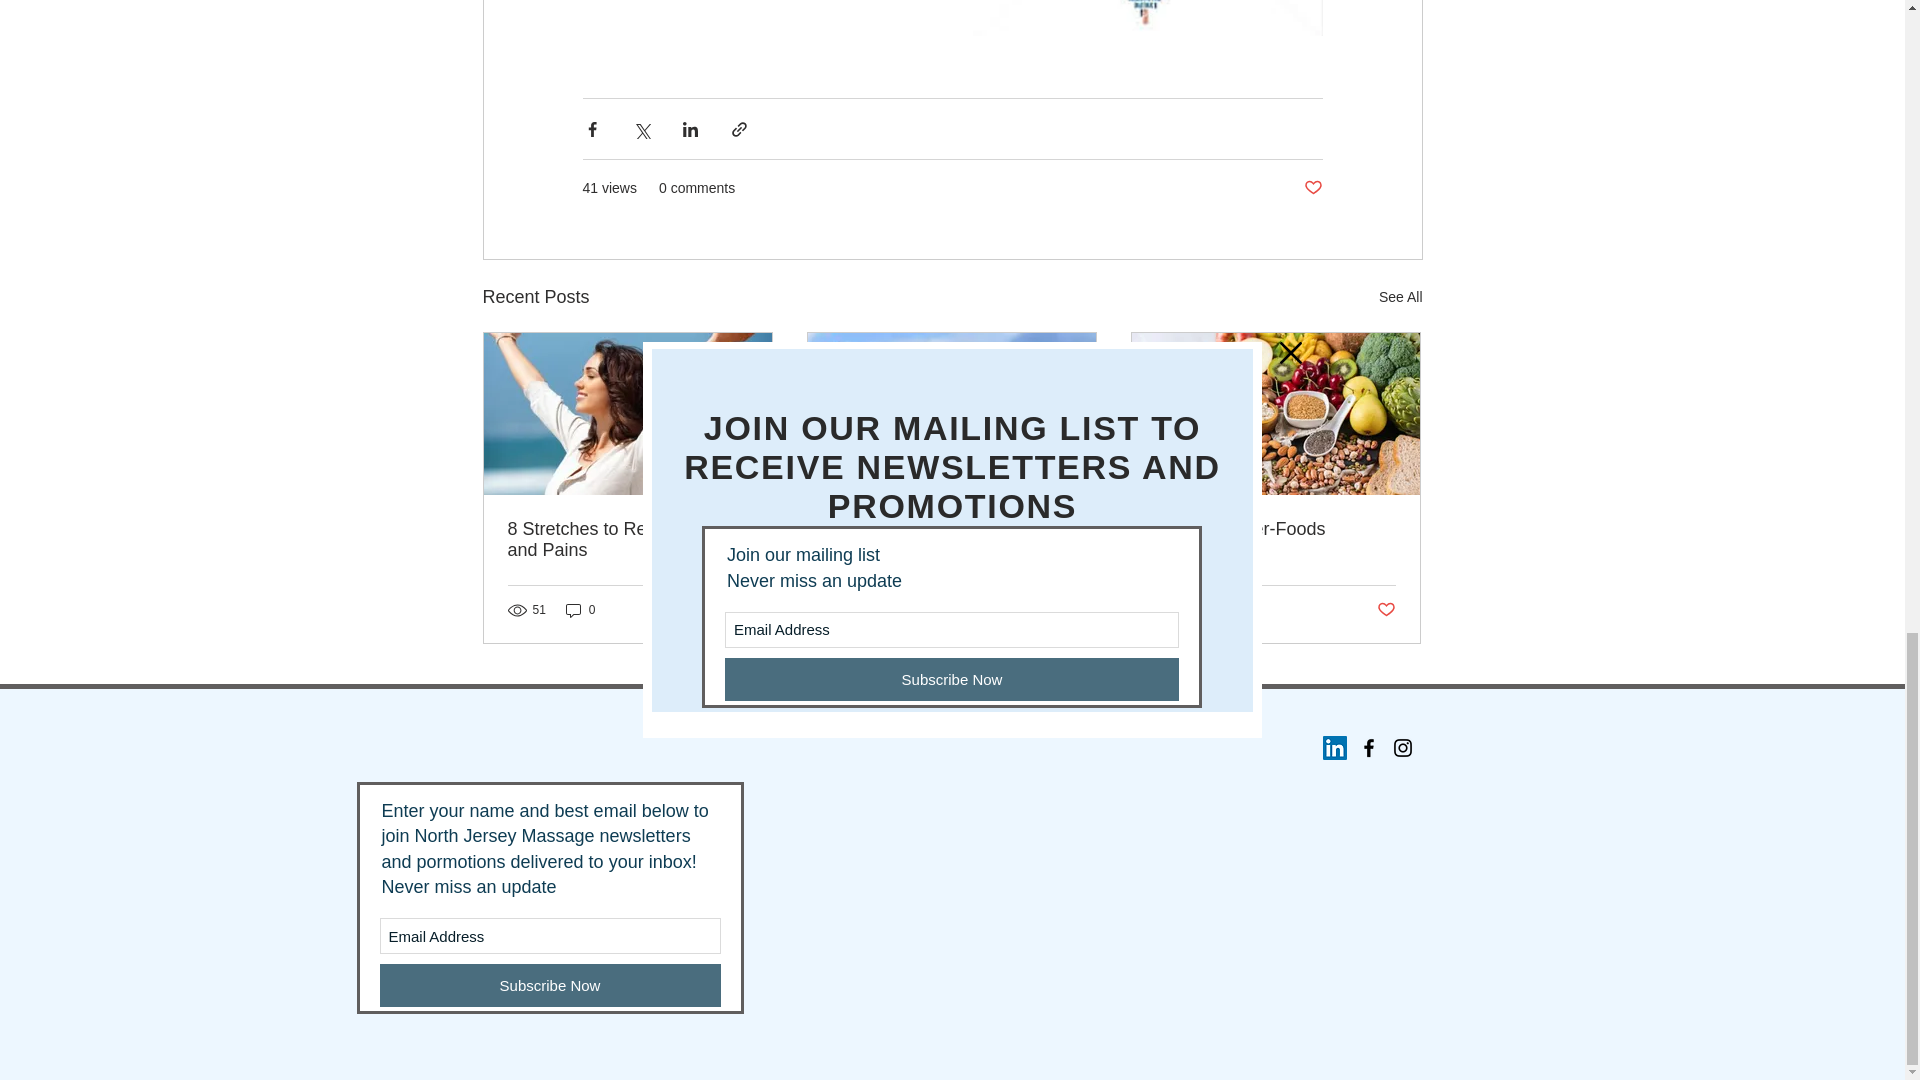 This screenshot has width=1920, height=1080. I want to click on 0, so click(1228, 610).